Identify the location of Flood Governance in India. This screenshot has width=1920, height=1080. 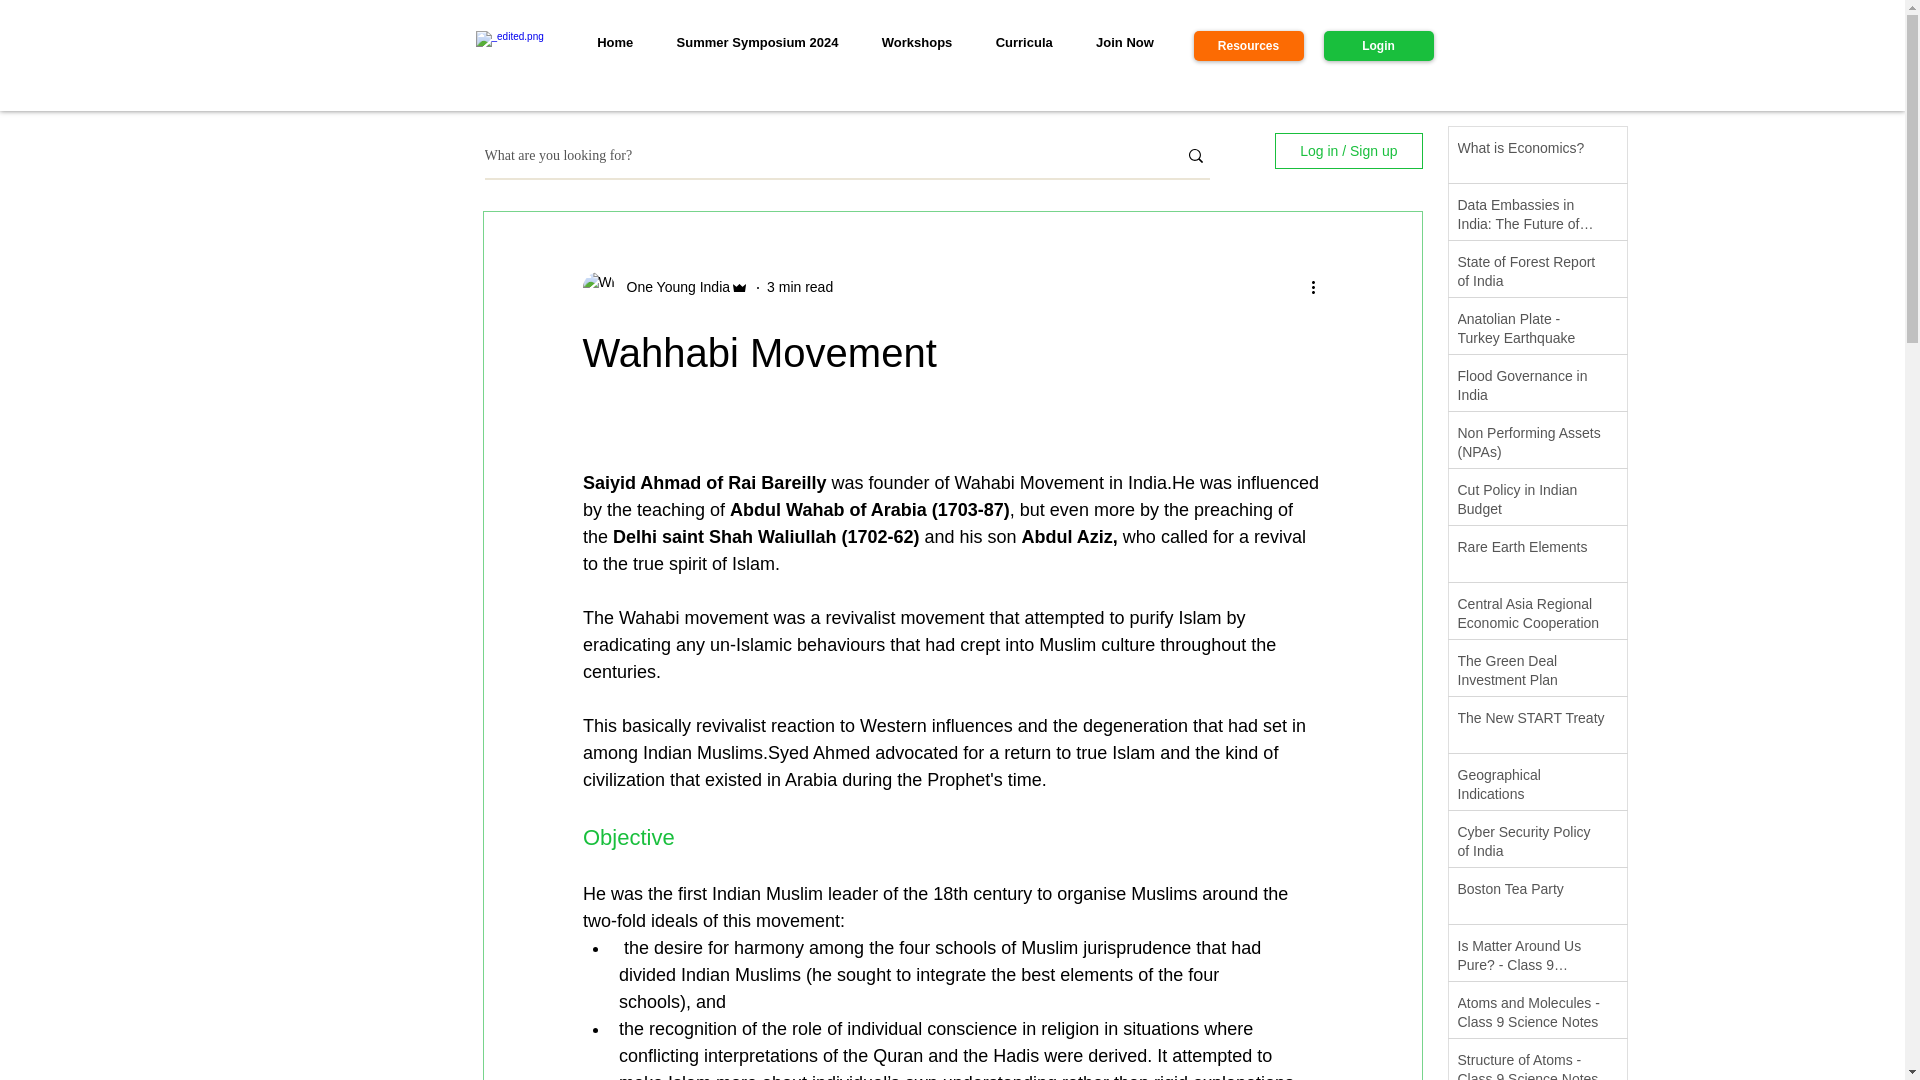
(1531, 390).